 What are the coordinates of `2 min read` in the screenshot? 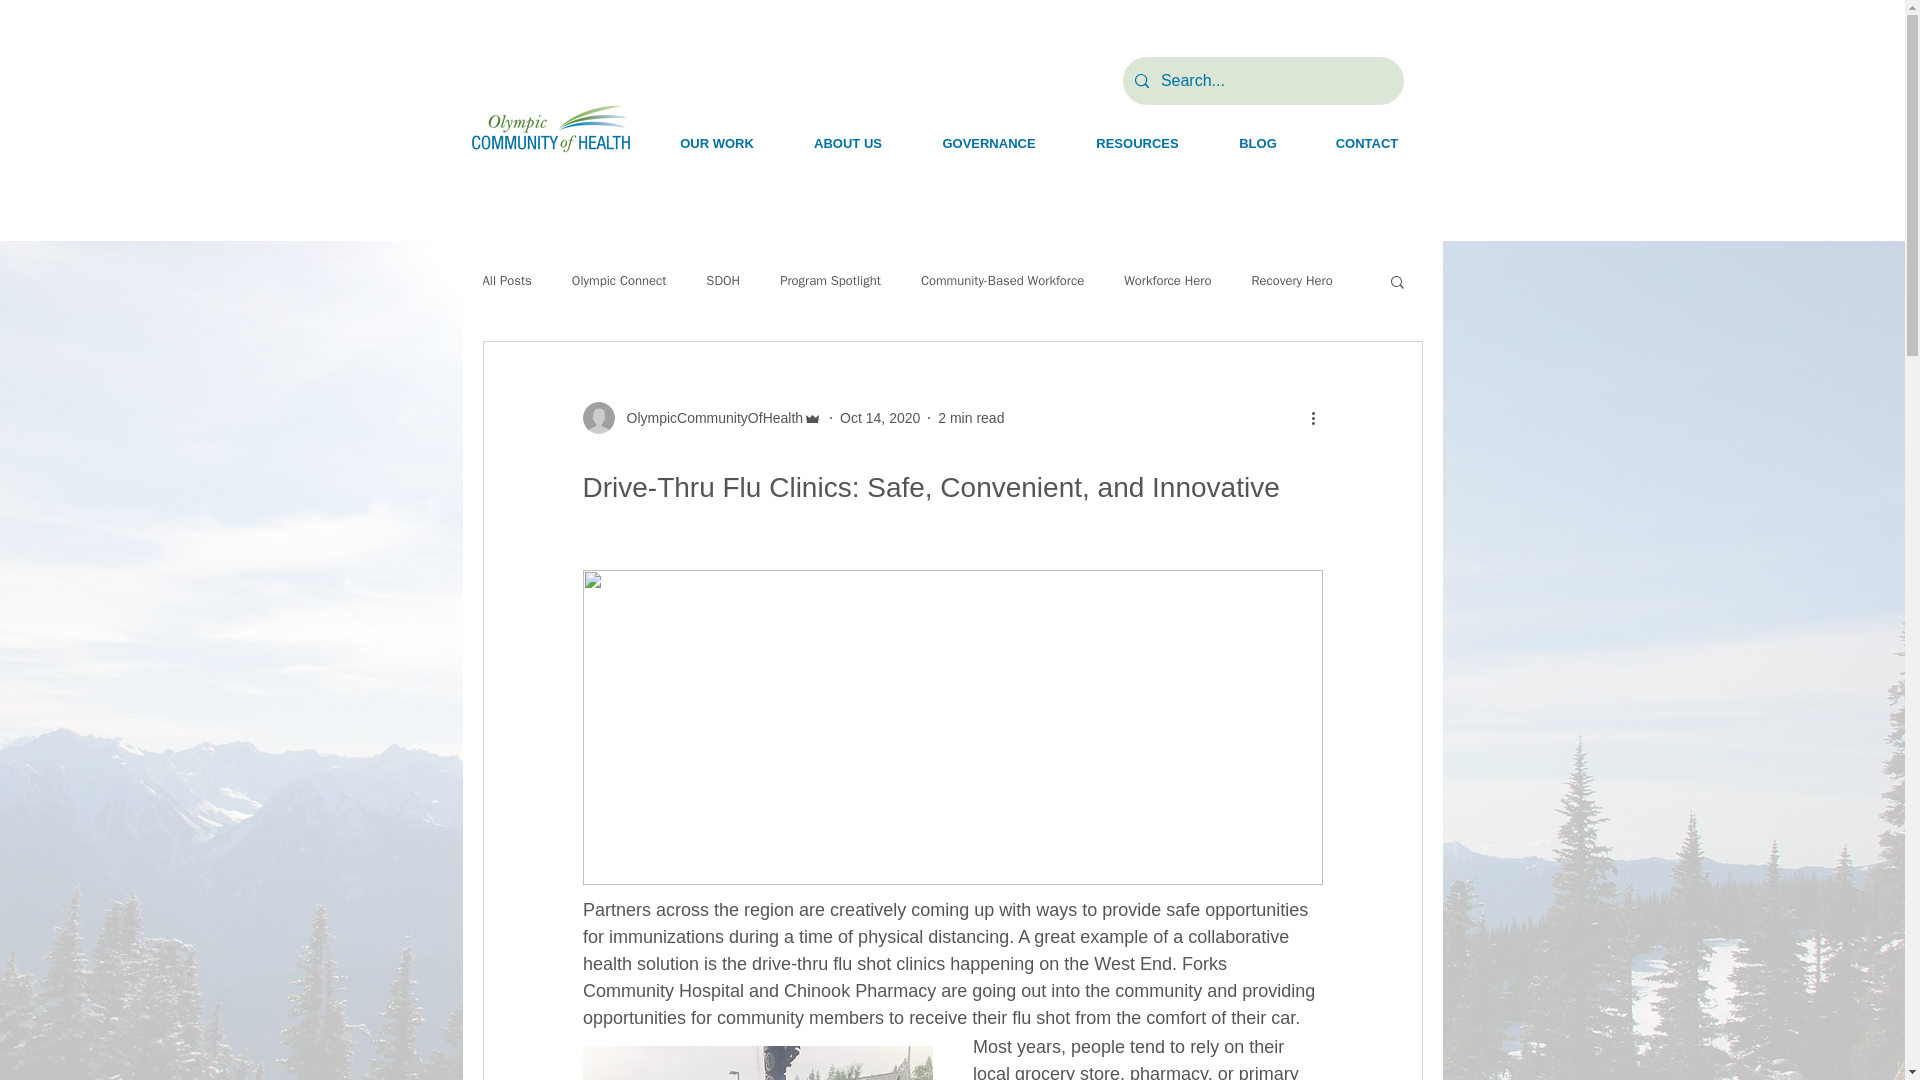 It's located at (971, 418).